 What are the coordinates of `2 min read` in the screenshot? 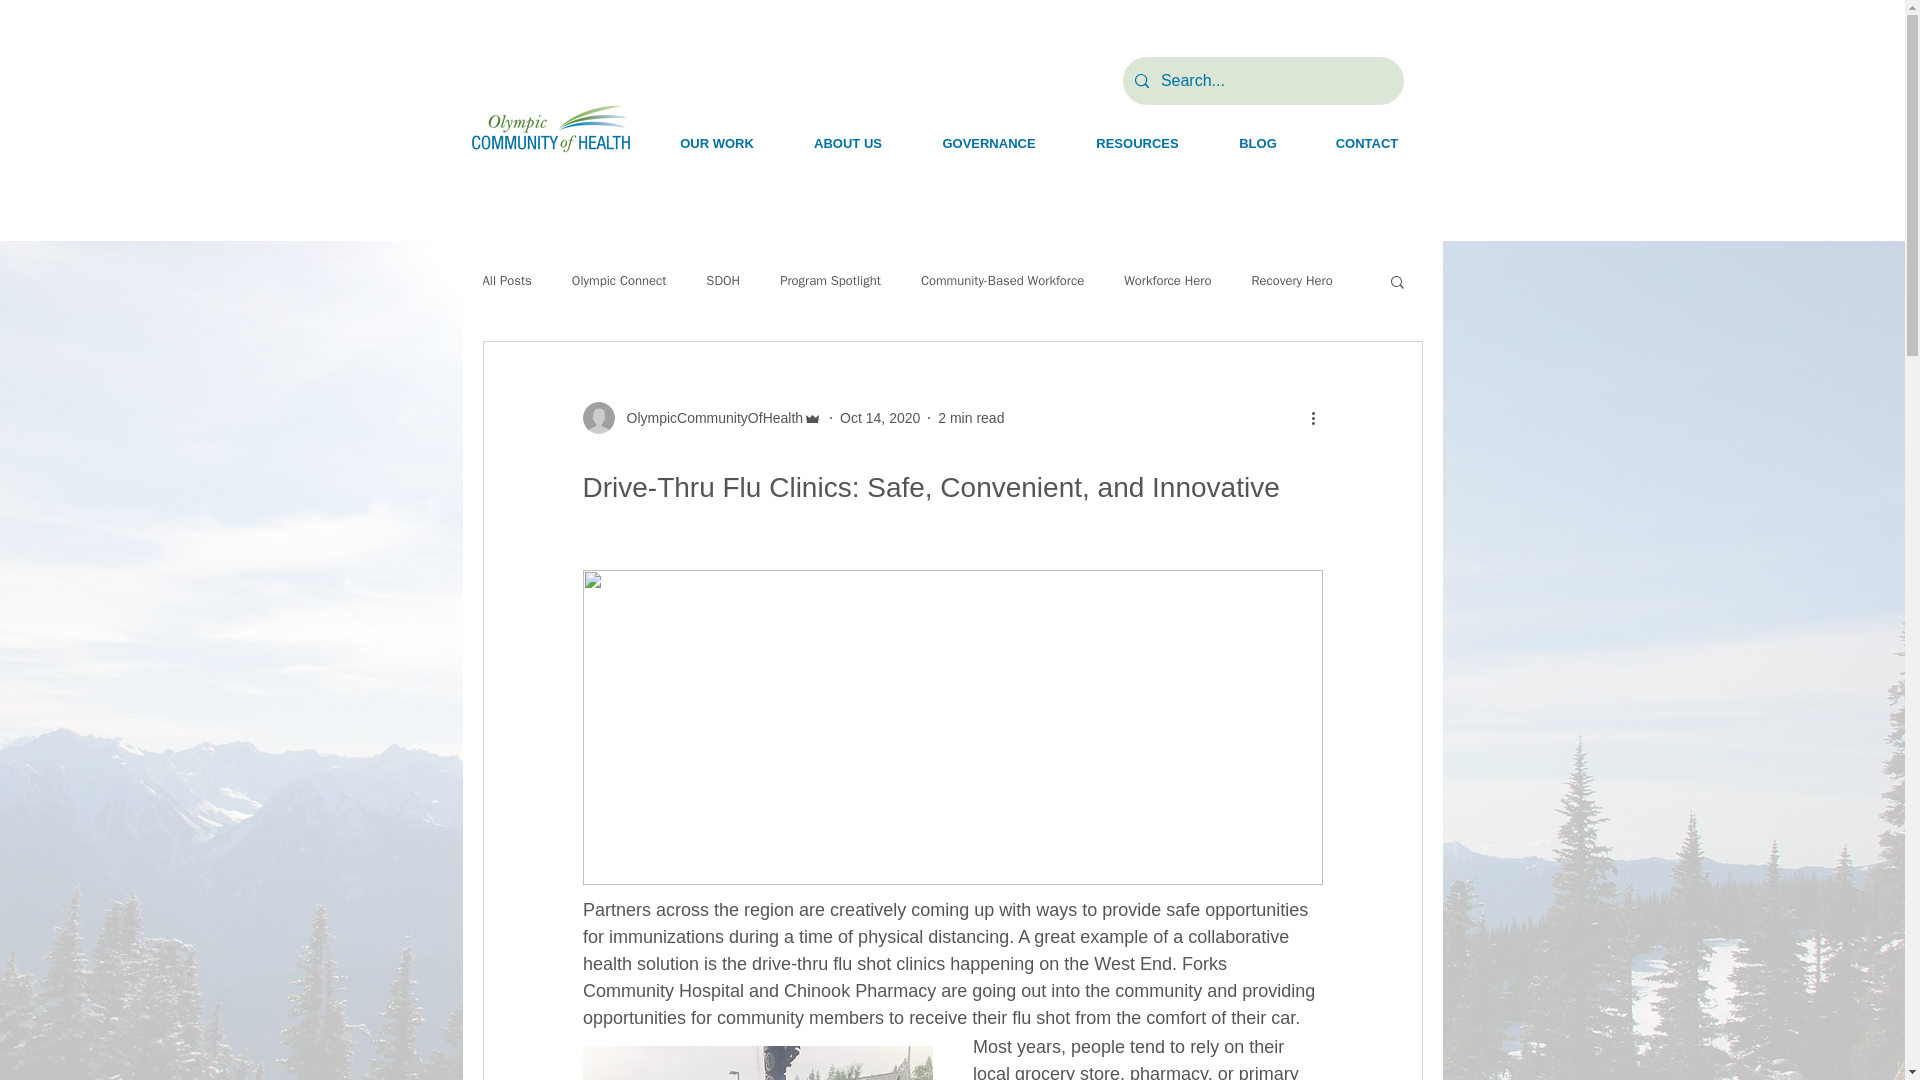 It's located at (971, 418).